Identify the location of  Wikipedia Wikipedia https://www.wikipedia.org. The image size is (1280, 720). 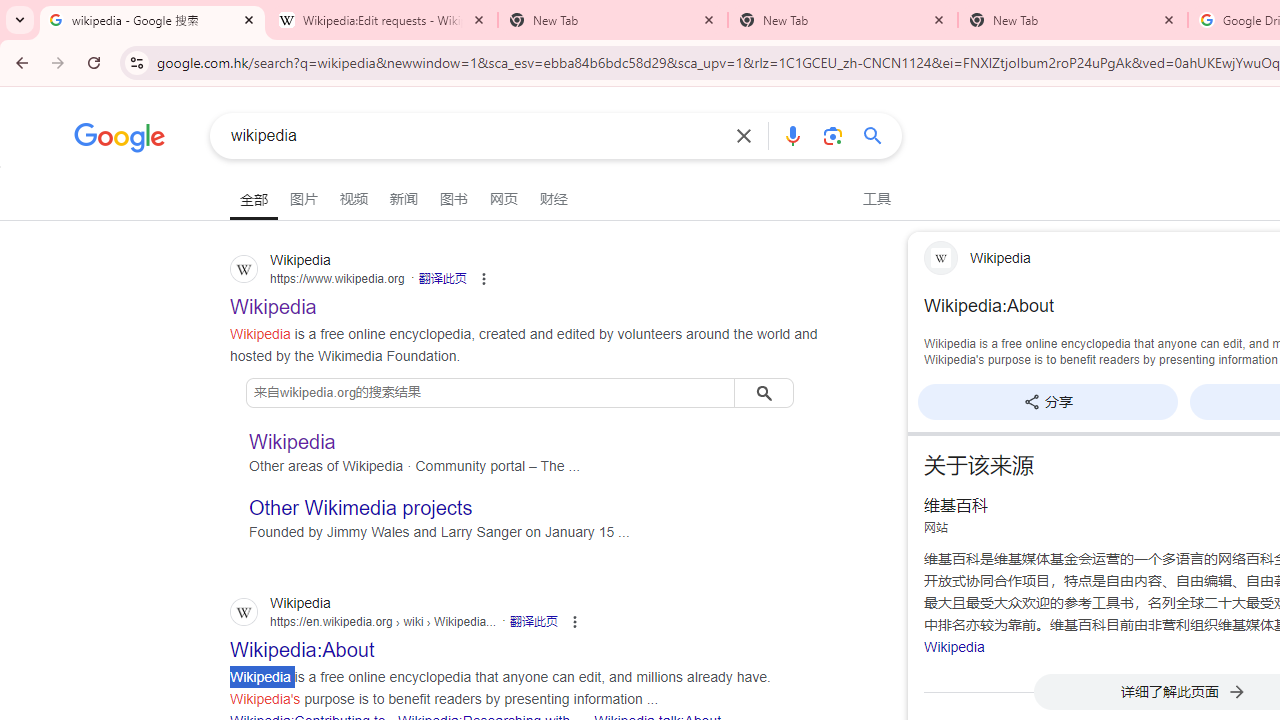
(274, 300).